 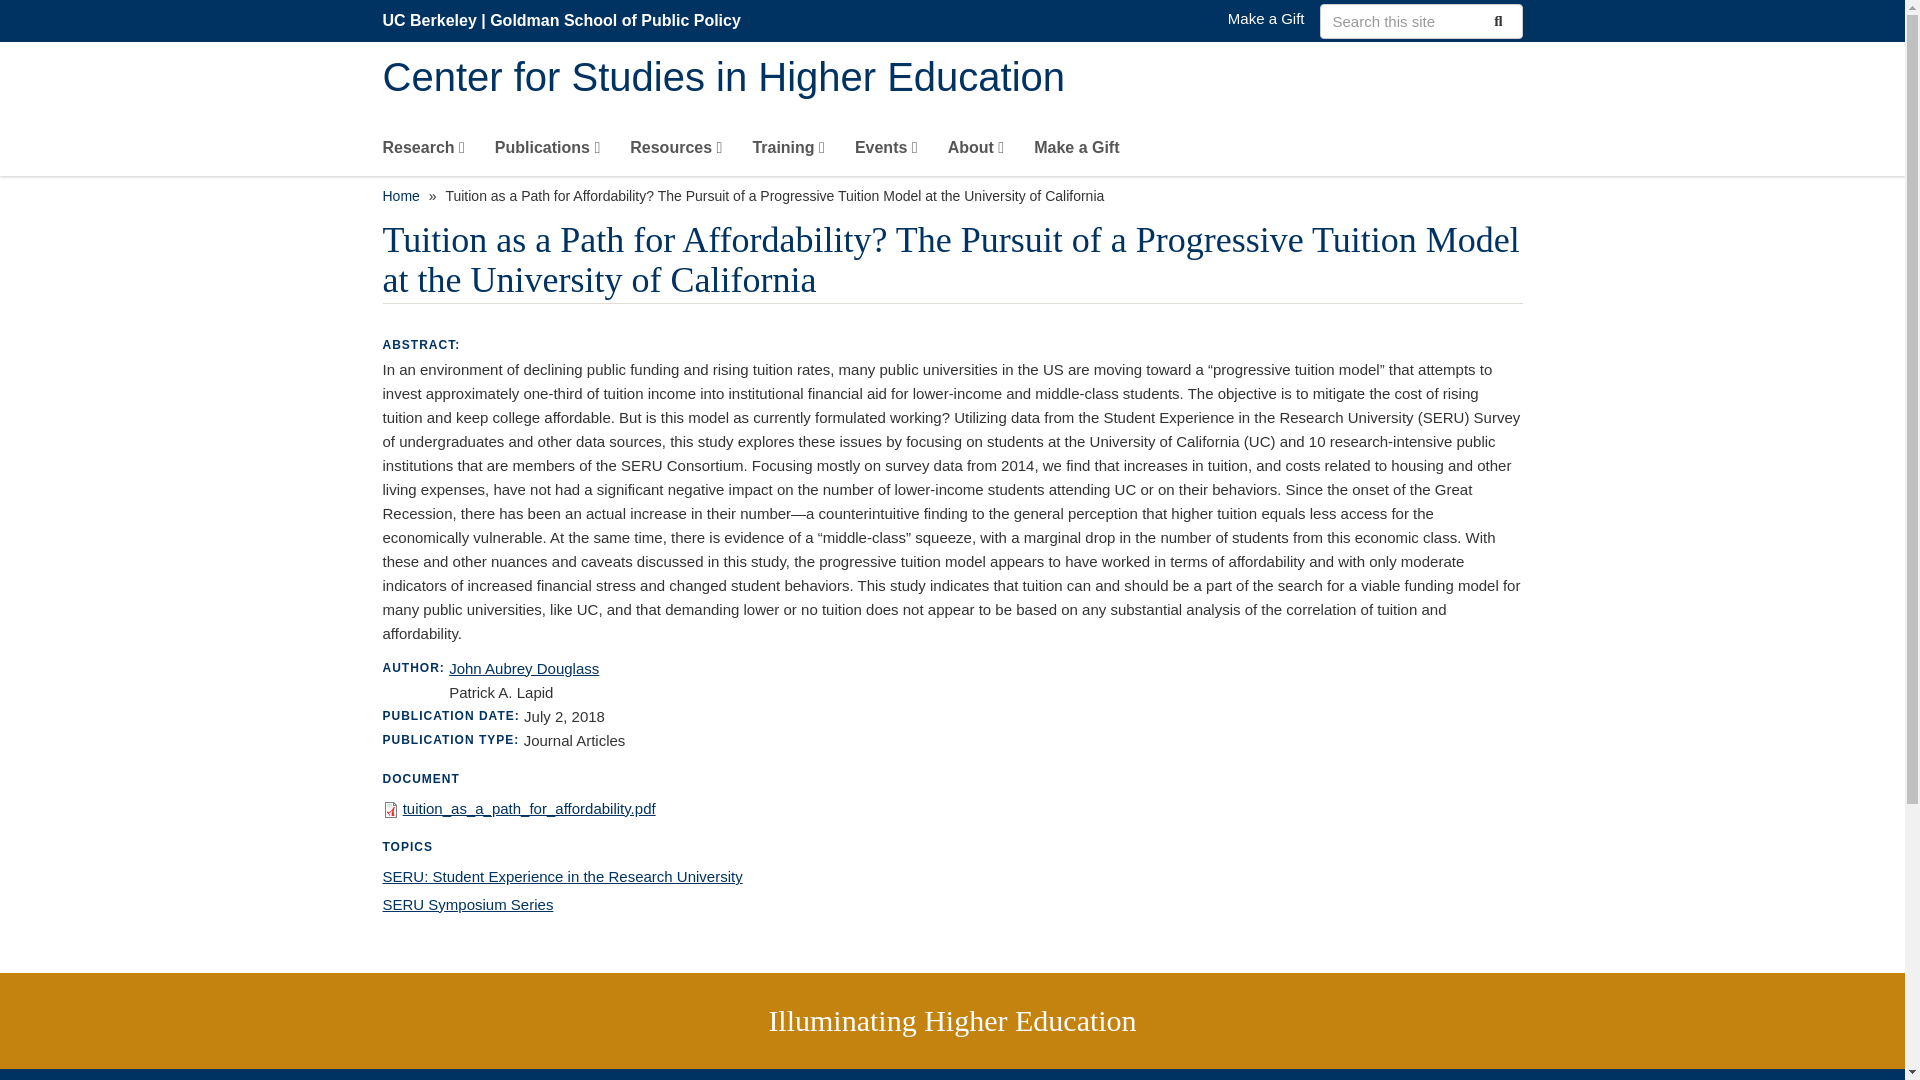 What do you see at coordinates (788, 152) in the screenshot?
I see `About CSHE` at bounding box center [788, 152].